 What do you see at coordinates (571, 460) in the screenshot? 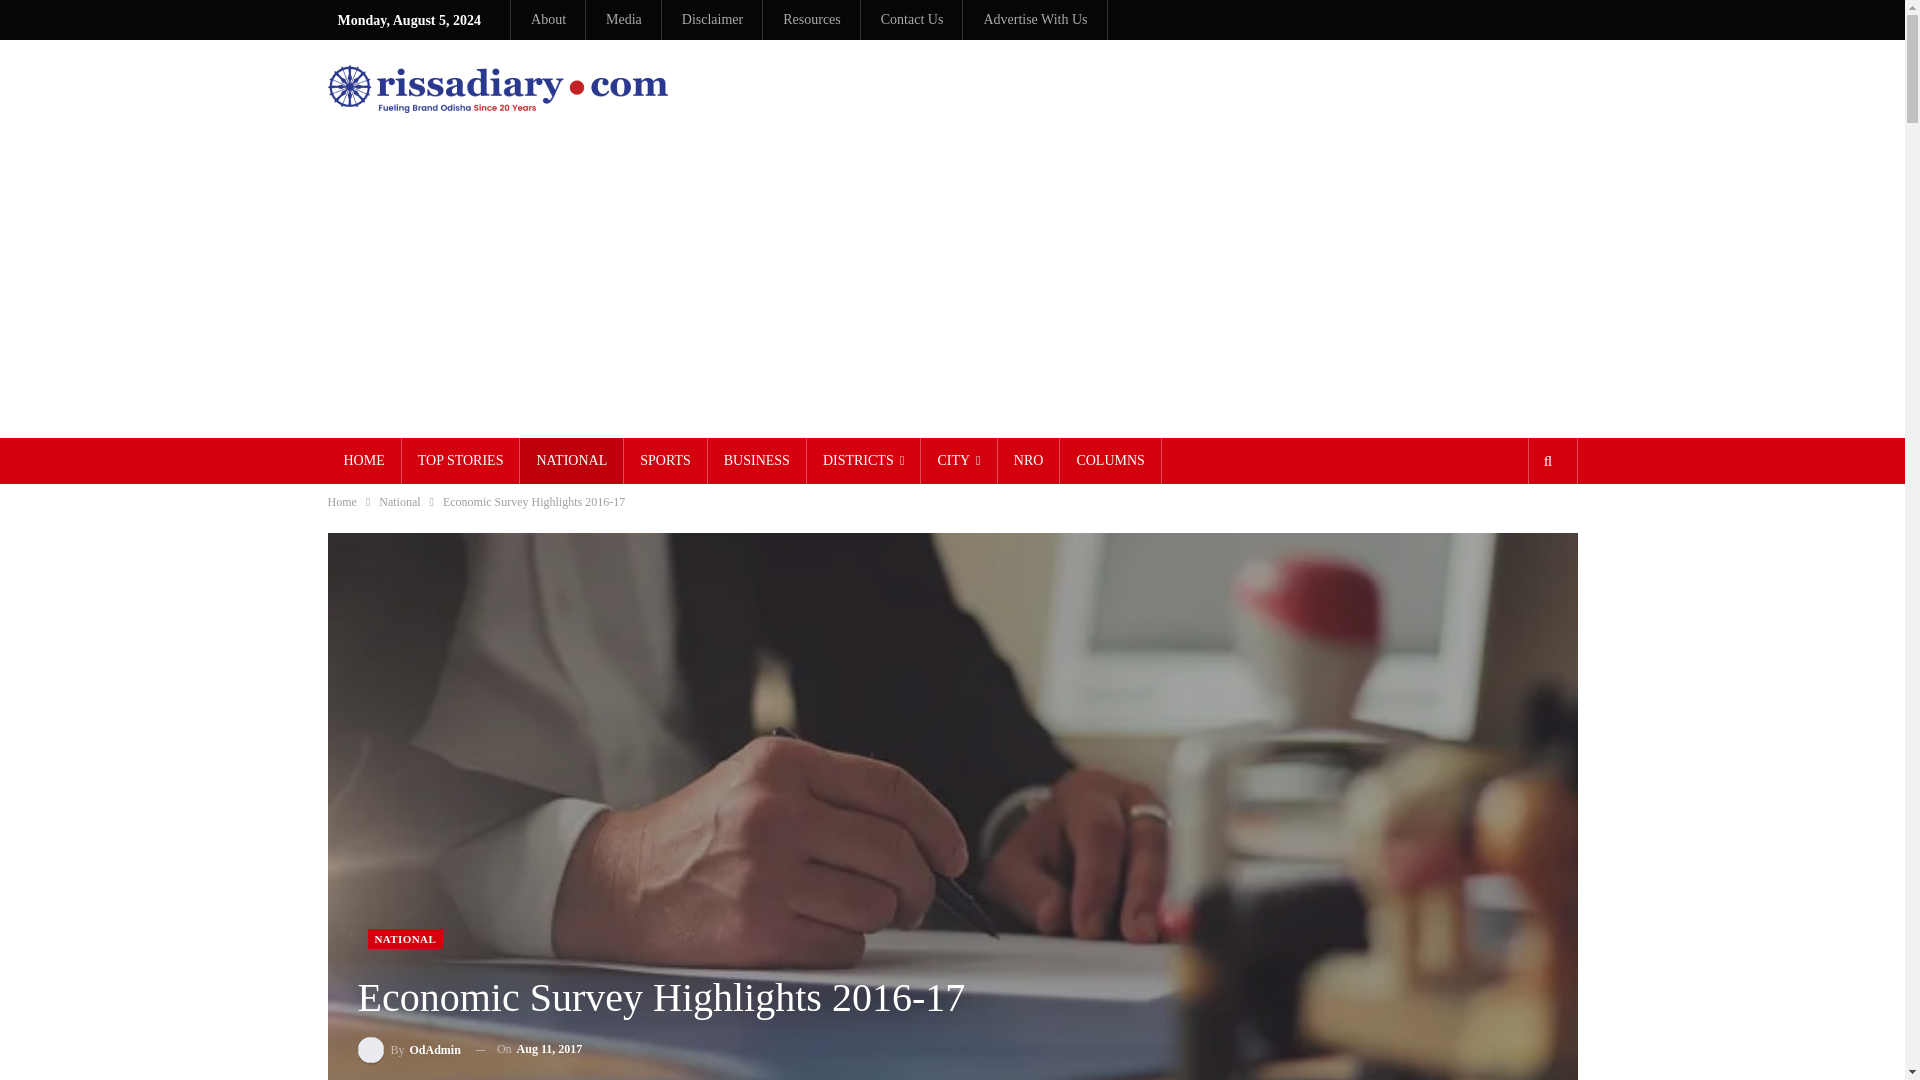
I see `NATIONAL` at bounding box center [571, 460].